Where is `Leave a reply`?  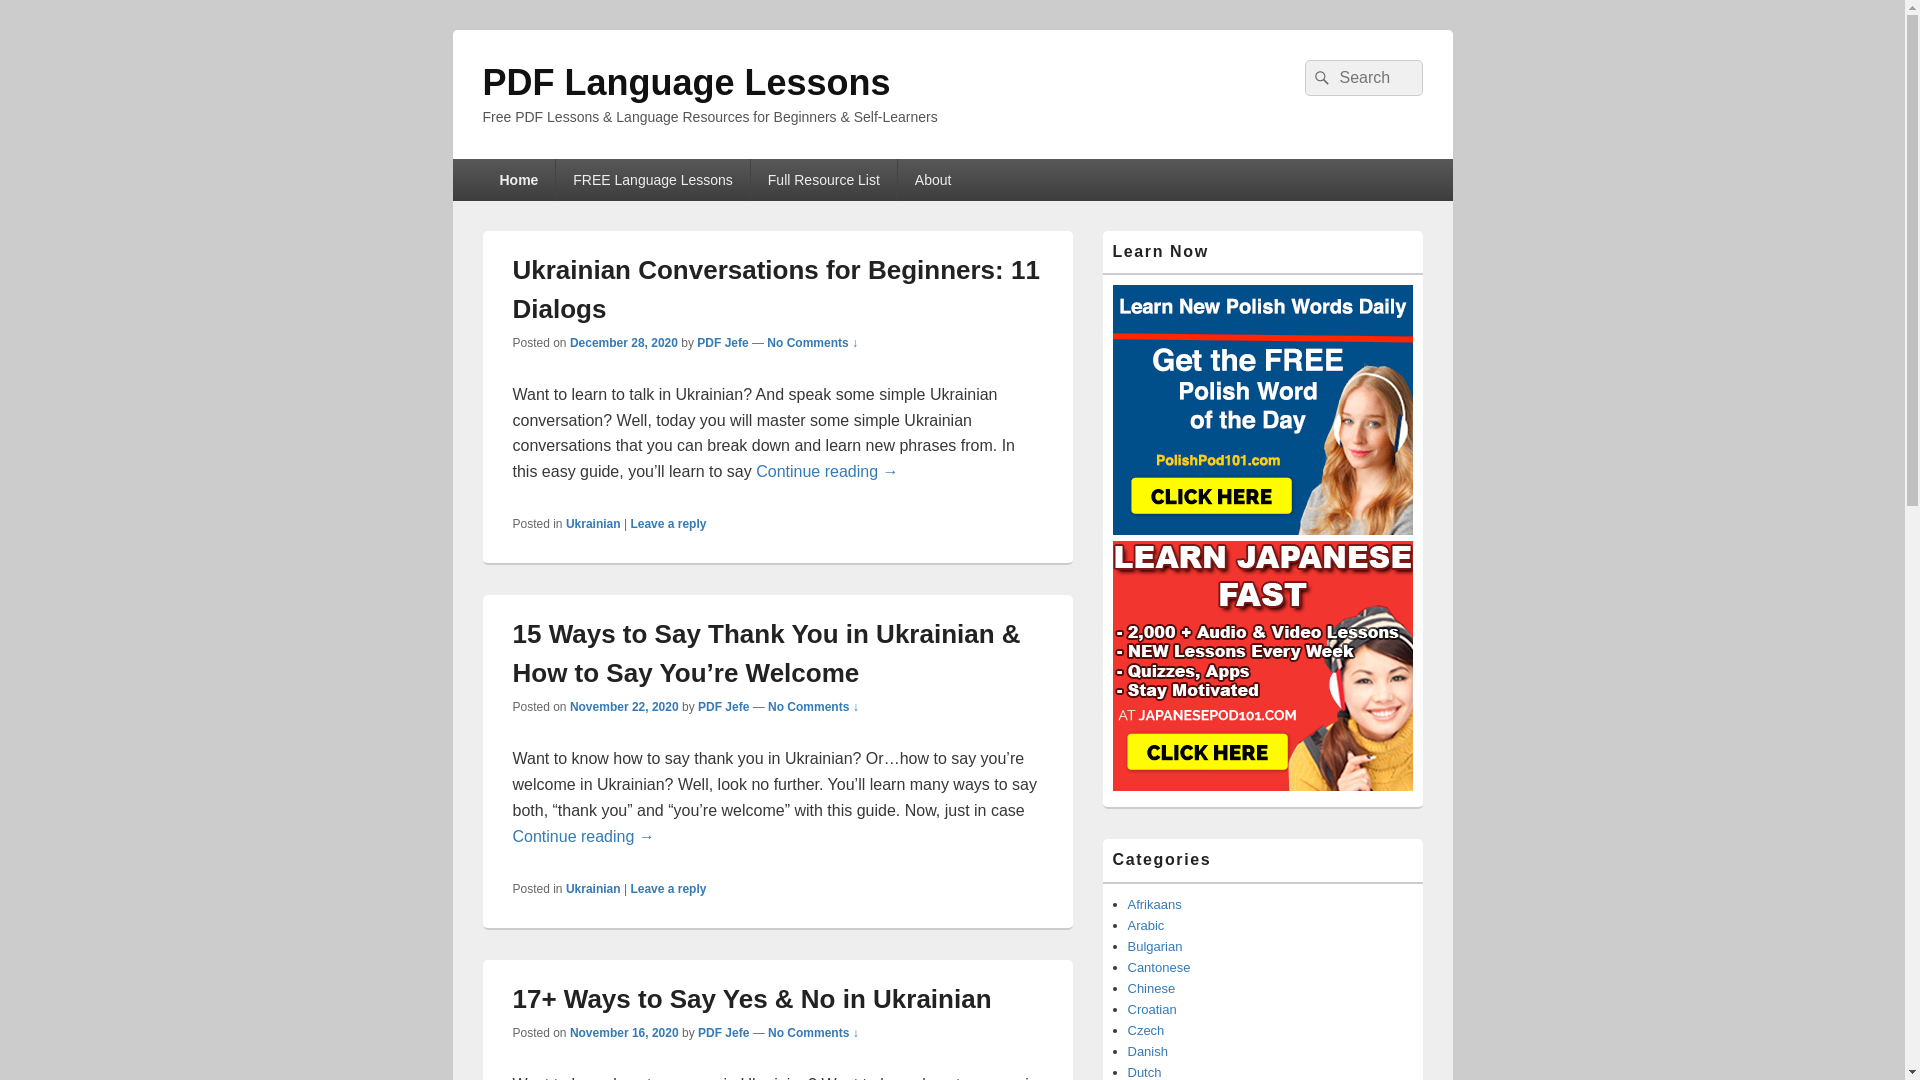 Leave a reply is located at coordinates (668, 889).